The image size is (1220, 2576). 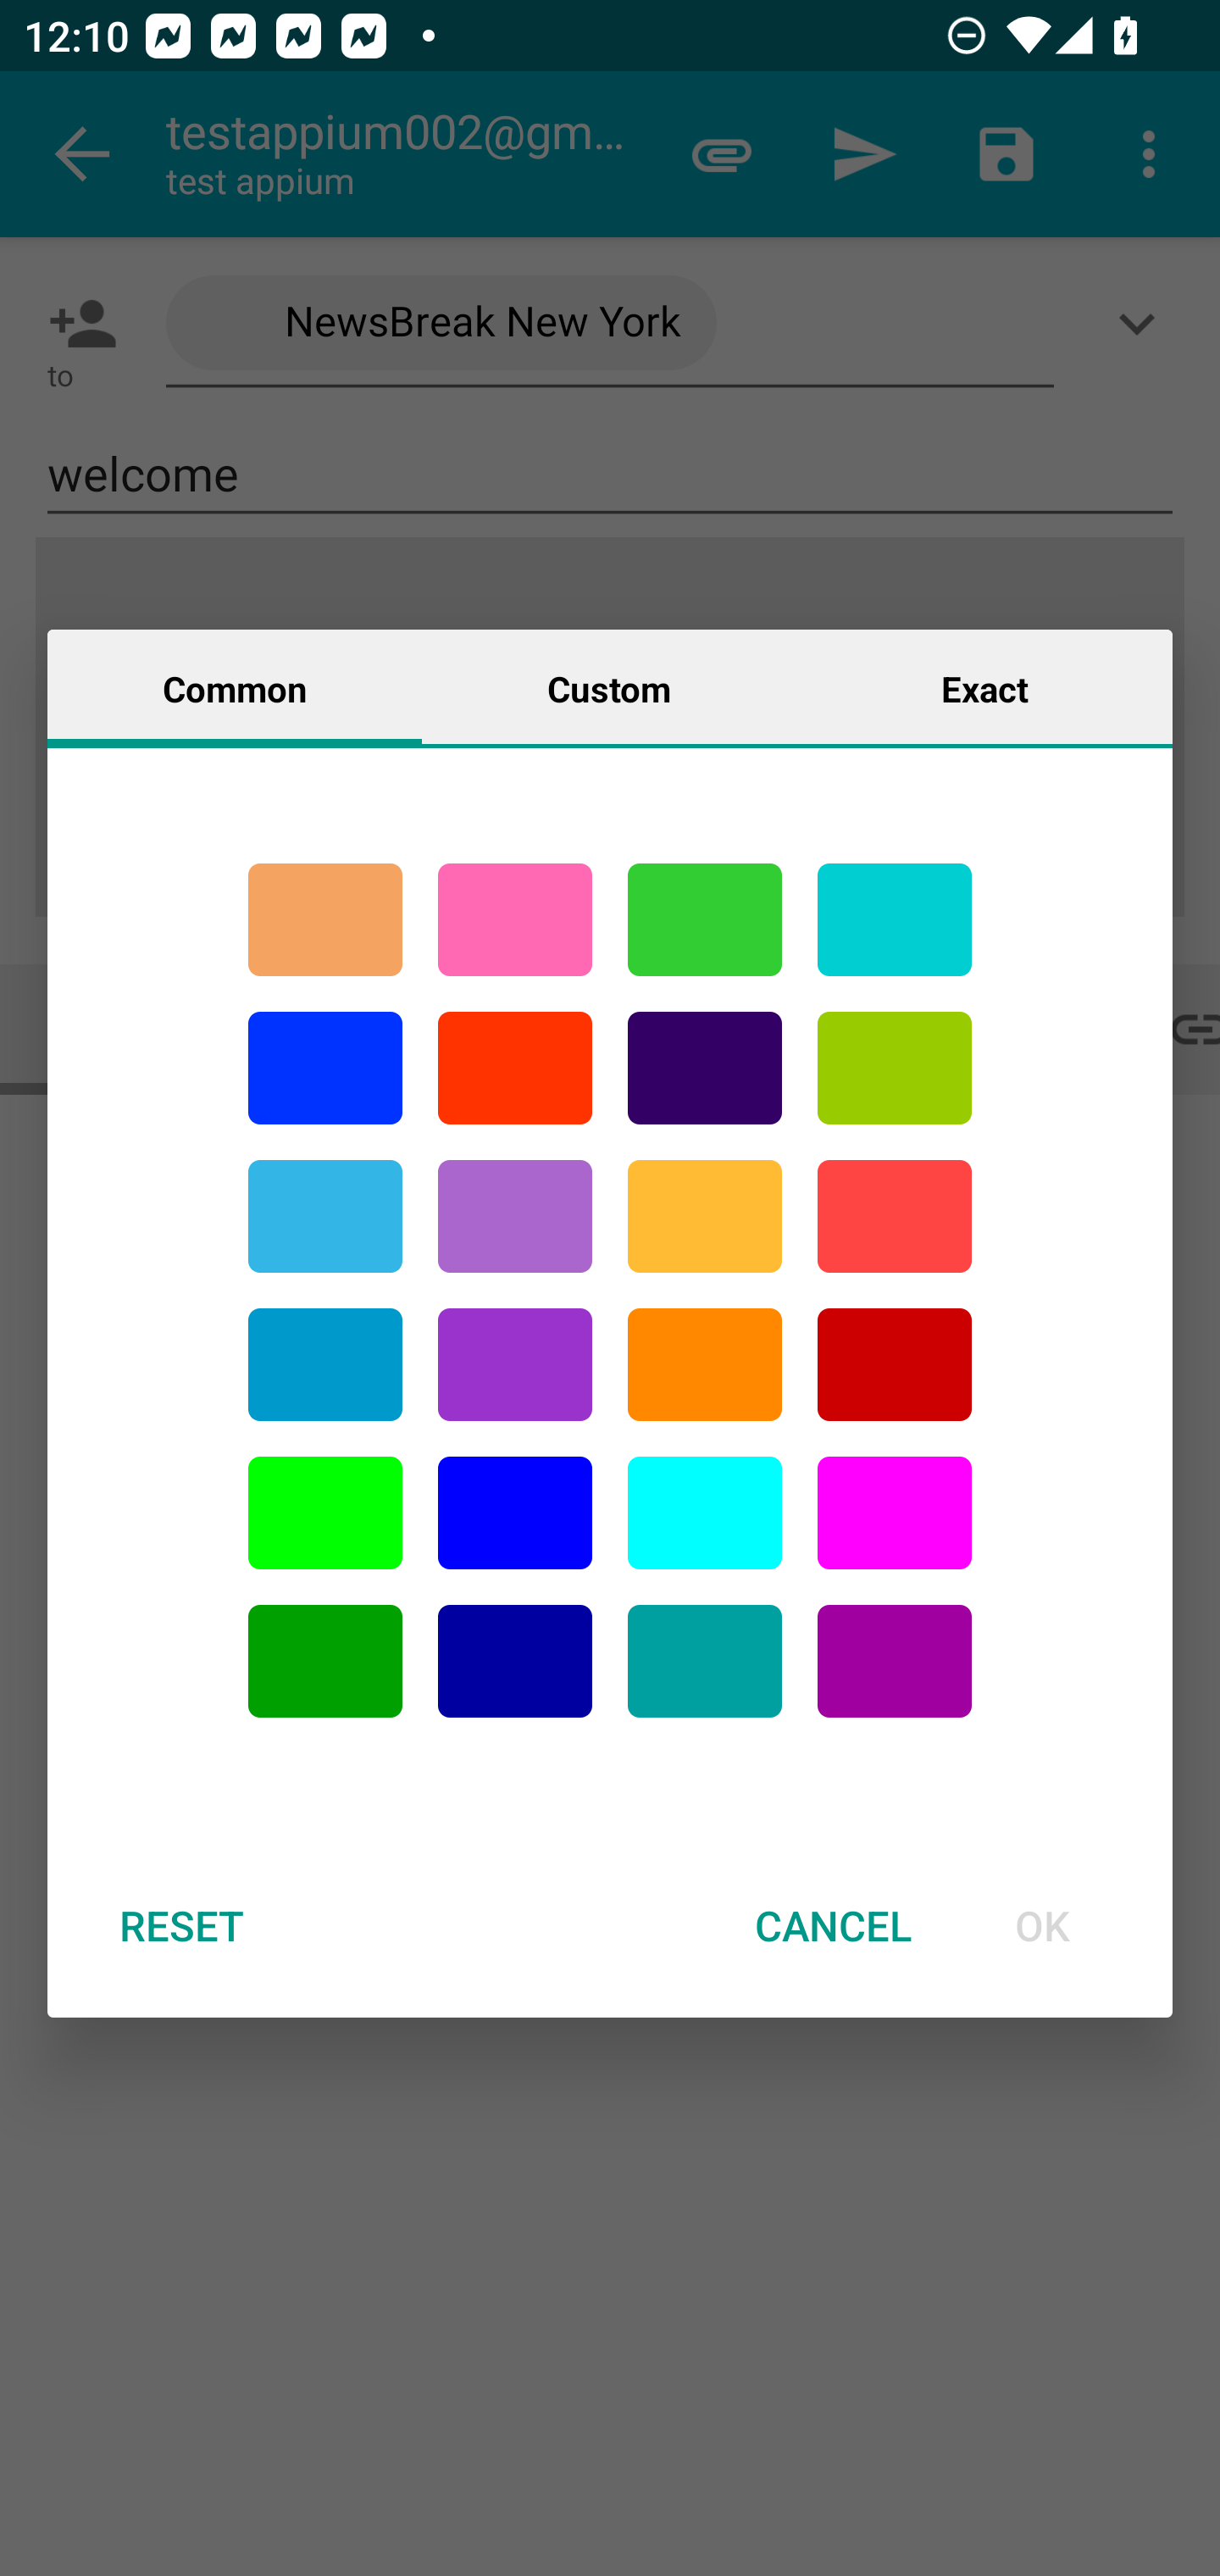 I want to click on Orange, so click(x=705, y=1365).